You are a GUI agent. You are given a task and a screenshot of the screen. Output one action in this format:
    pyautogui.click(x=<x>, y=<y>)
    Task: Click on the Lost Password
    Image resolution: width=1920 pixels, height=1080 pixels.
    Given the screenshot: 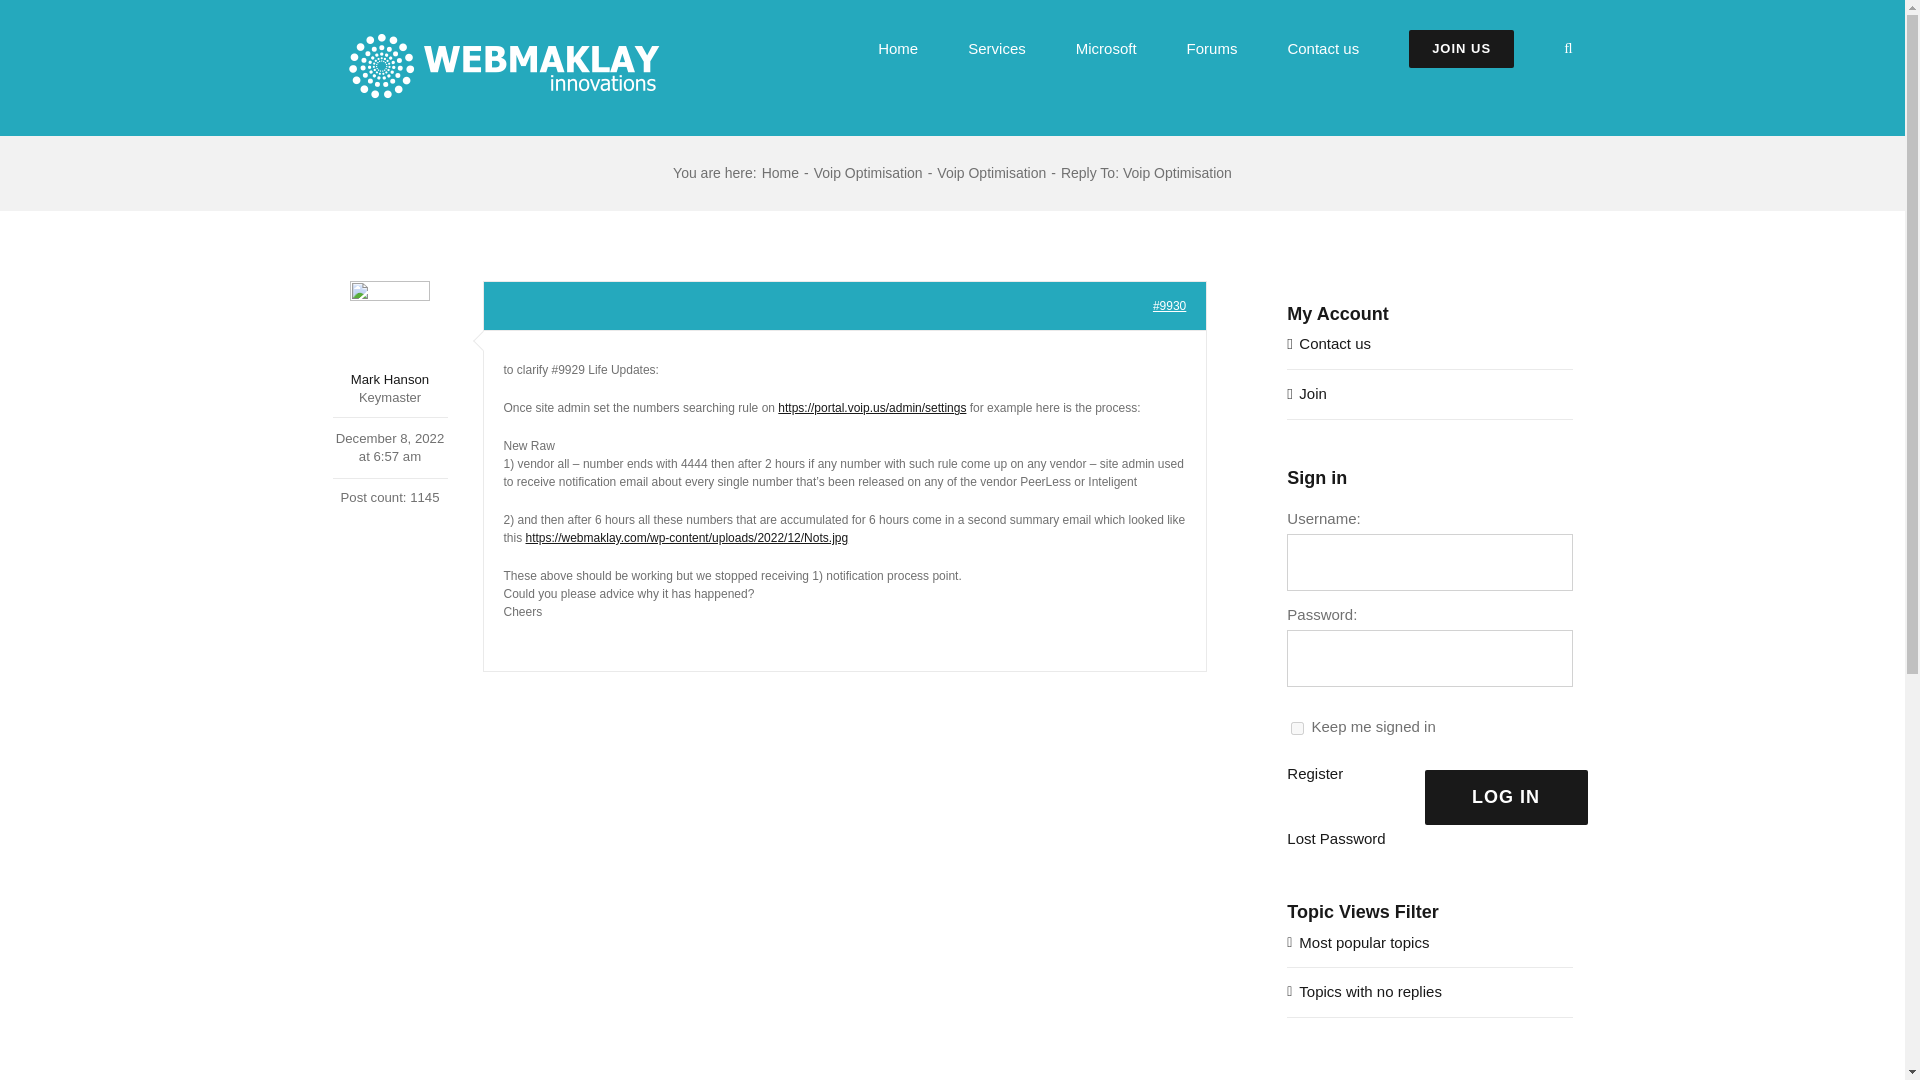 What is the action you would take?
    pyautogui.click(x=1335, y=840)
    